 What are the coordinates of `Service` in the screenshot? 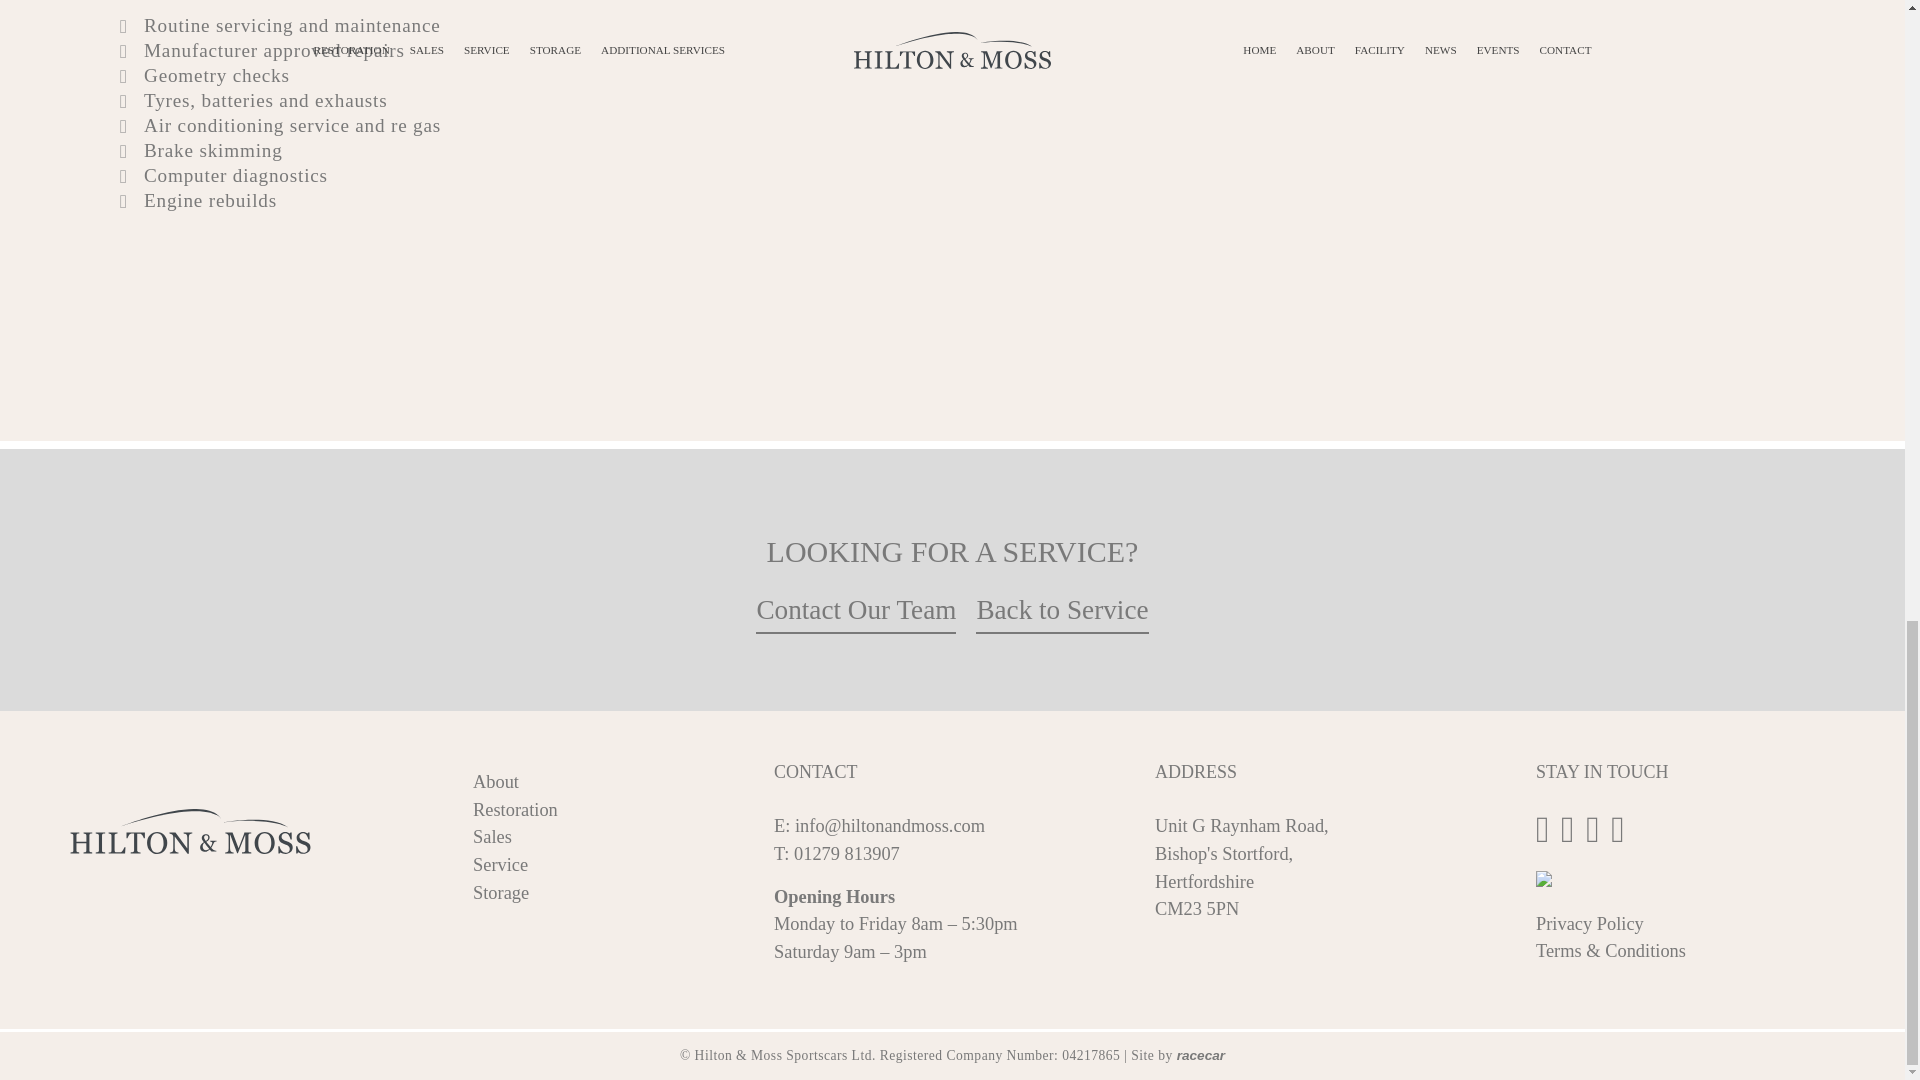 It's located at (500, 864).